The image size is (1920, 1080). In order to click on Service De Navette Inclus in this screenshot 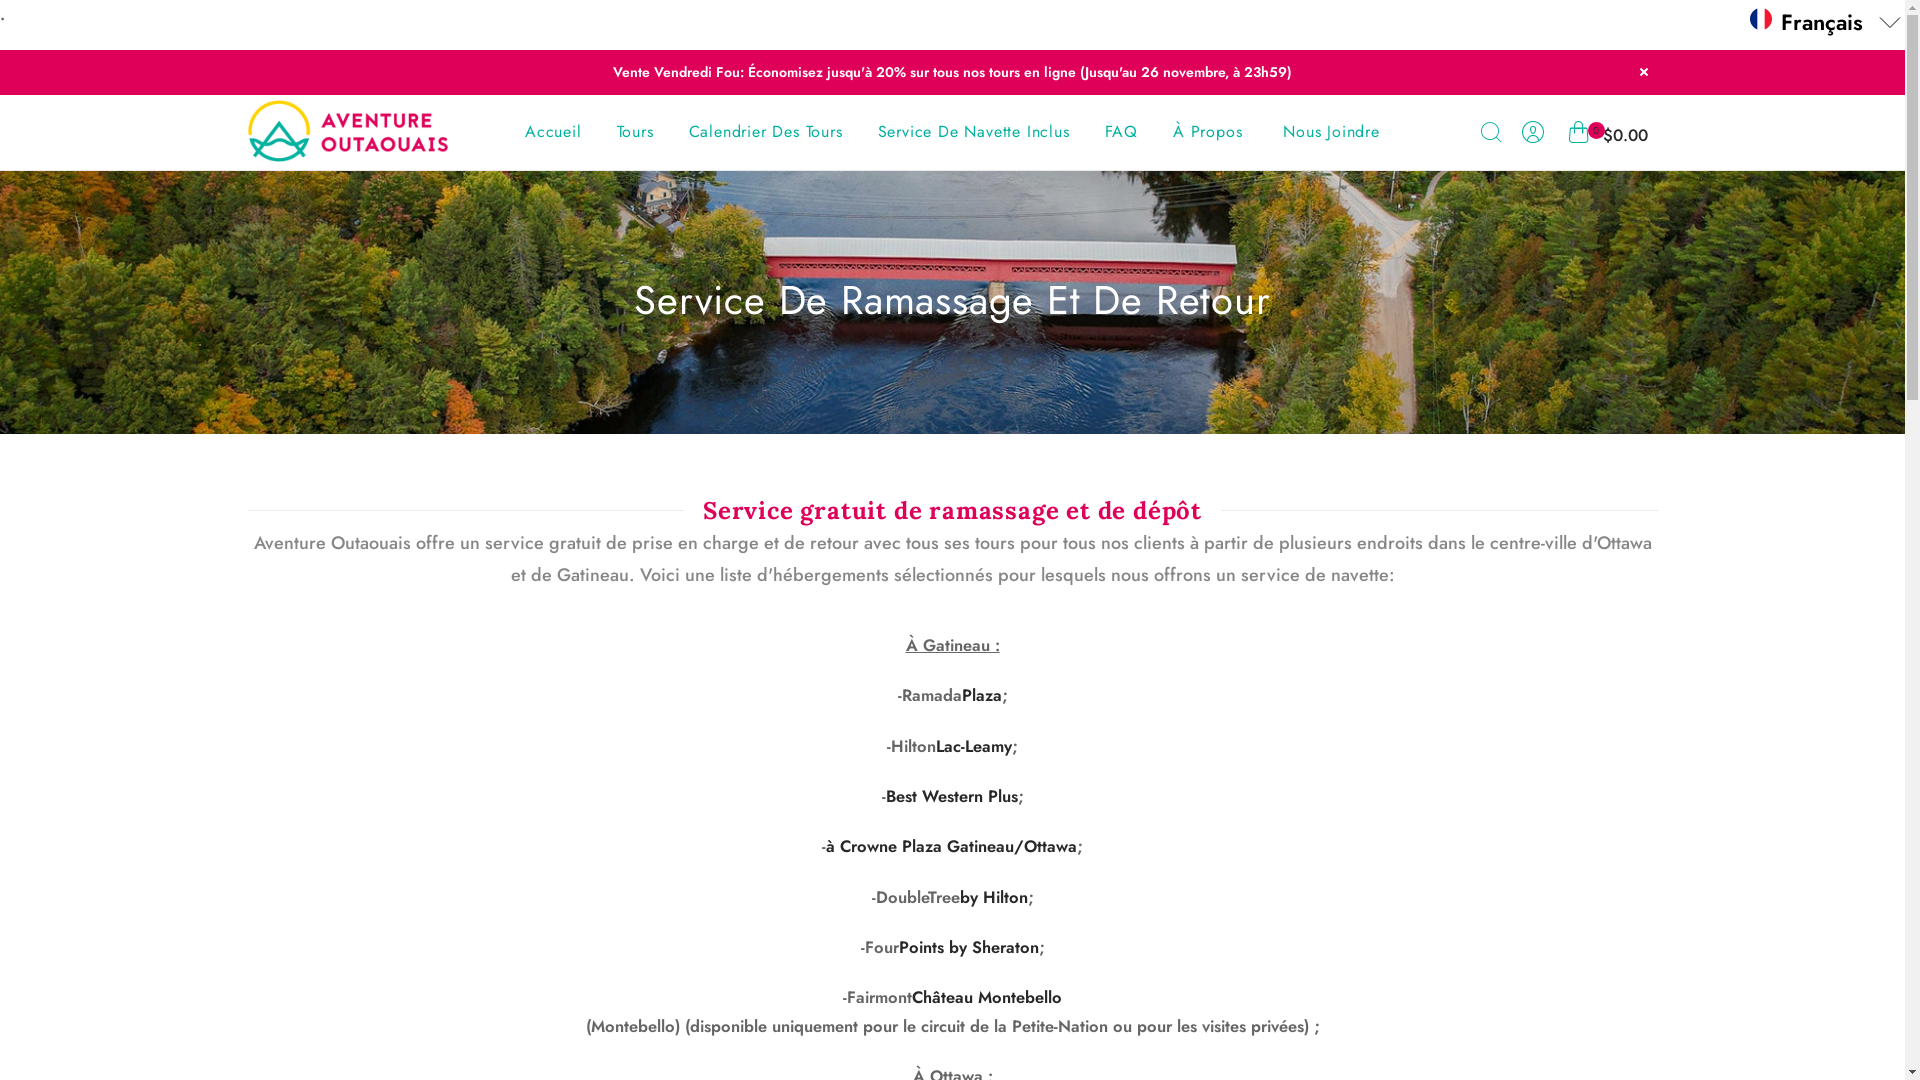, I will do `click(974, 132)`.